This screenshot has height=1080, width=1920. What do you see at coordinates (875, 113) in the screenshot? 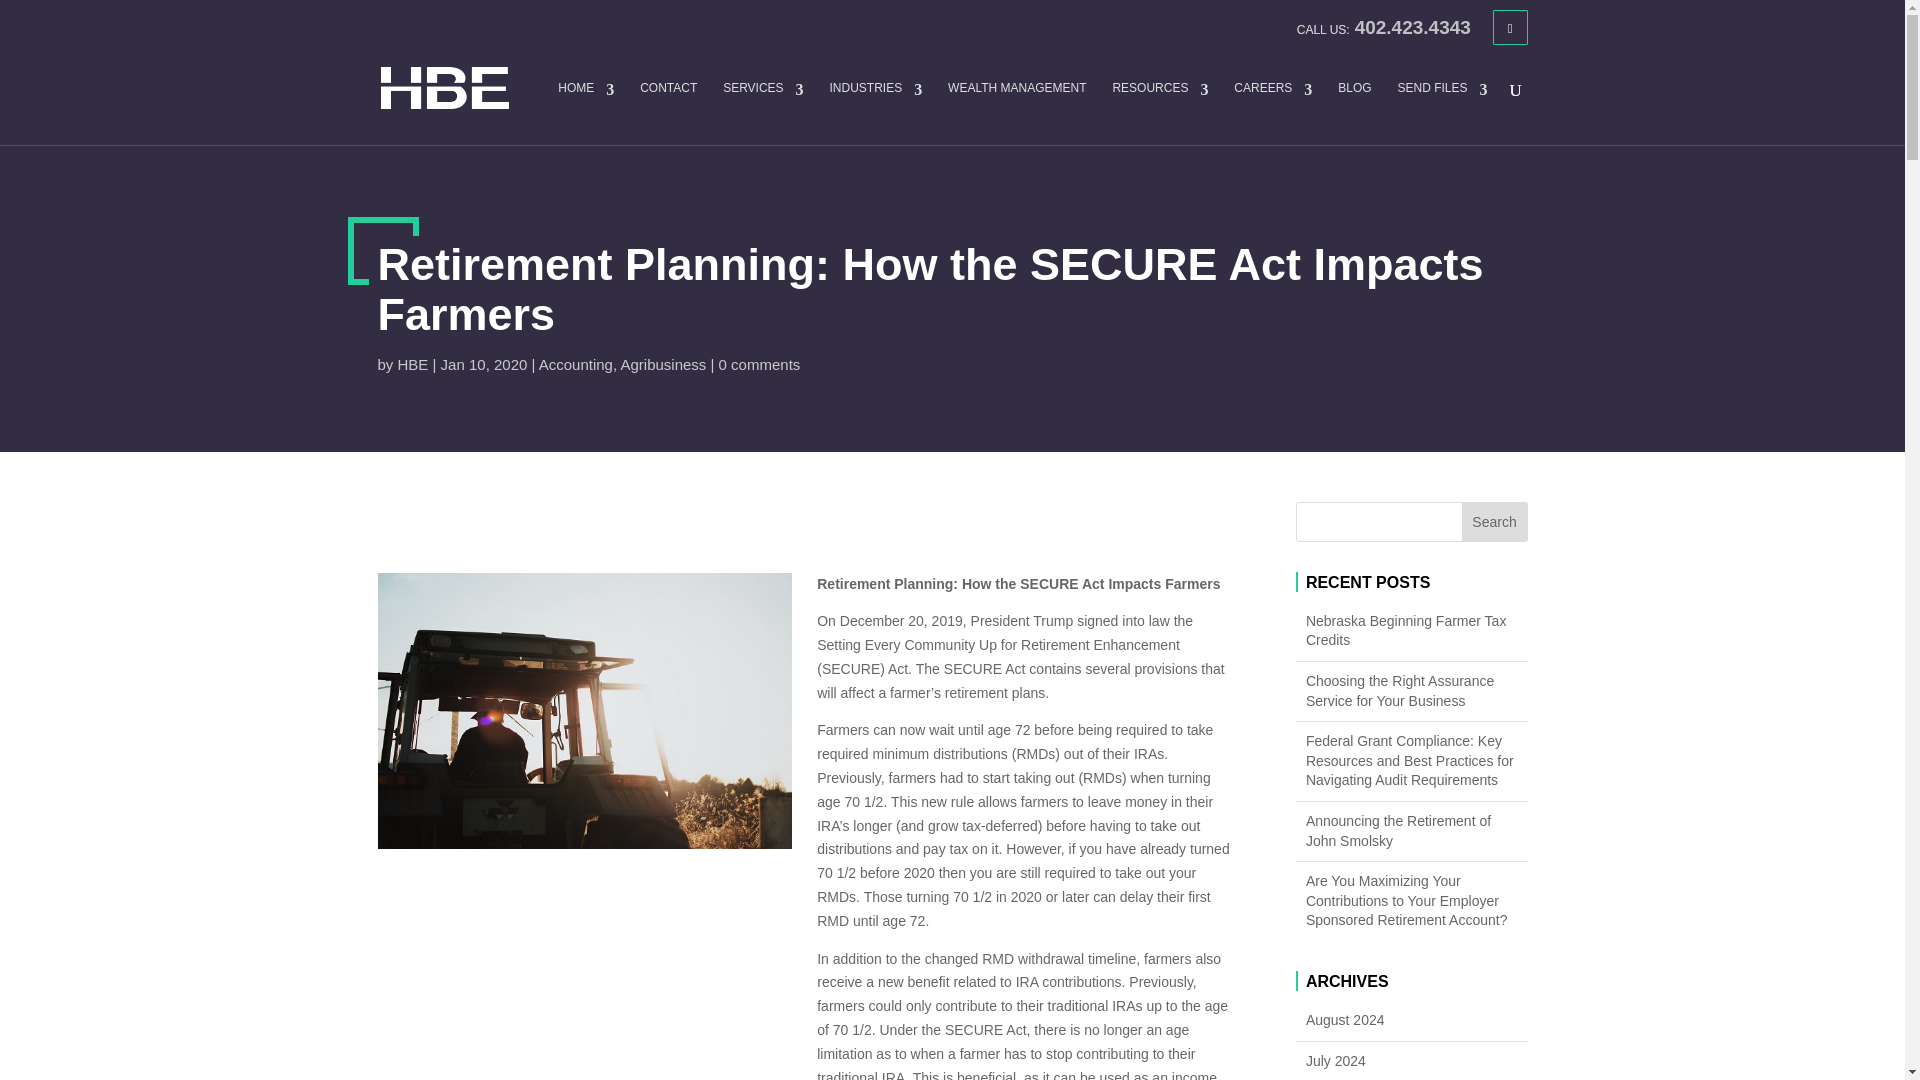
I see `INDUSTRIES` at bounding box center [875, 113].